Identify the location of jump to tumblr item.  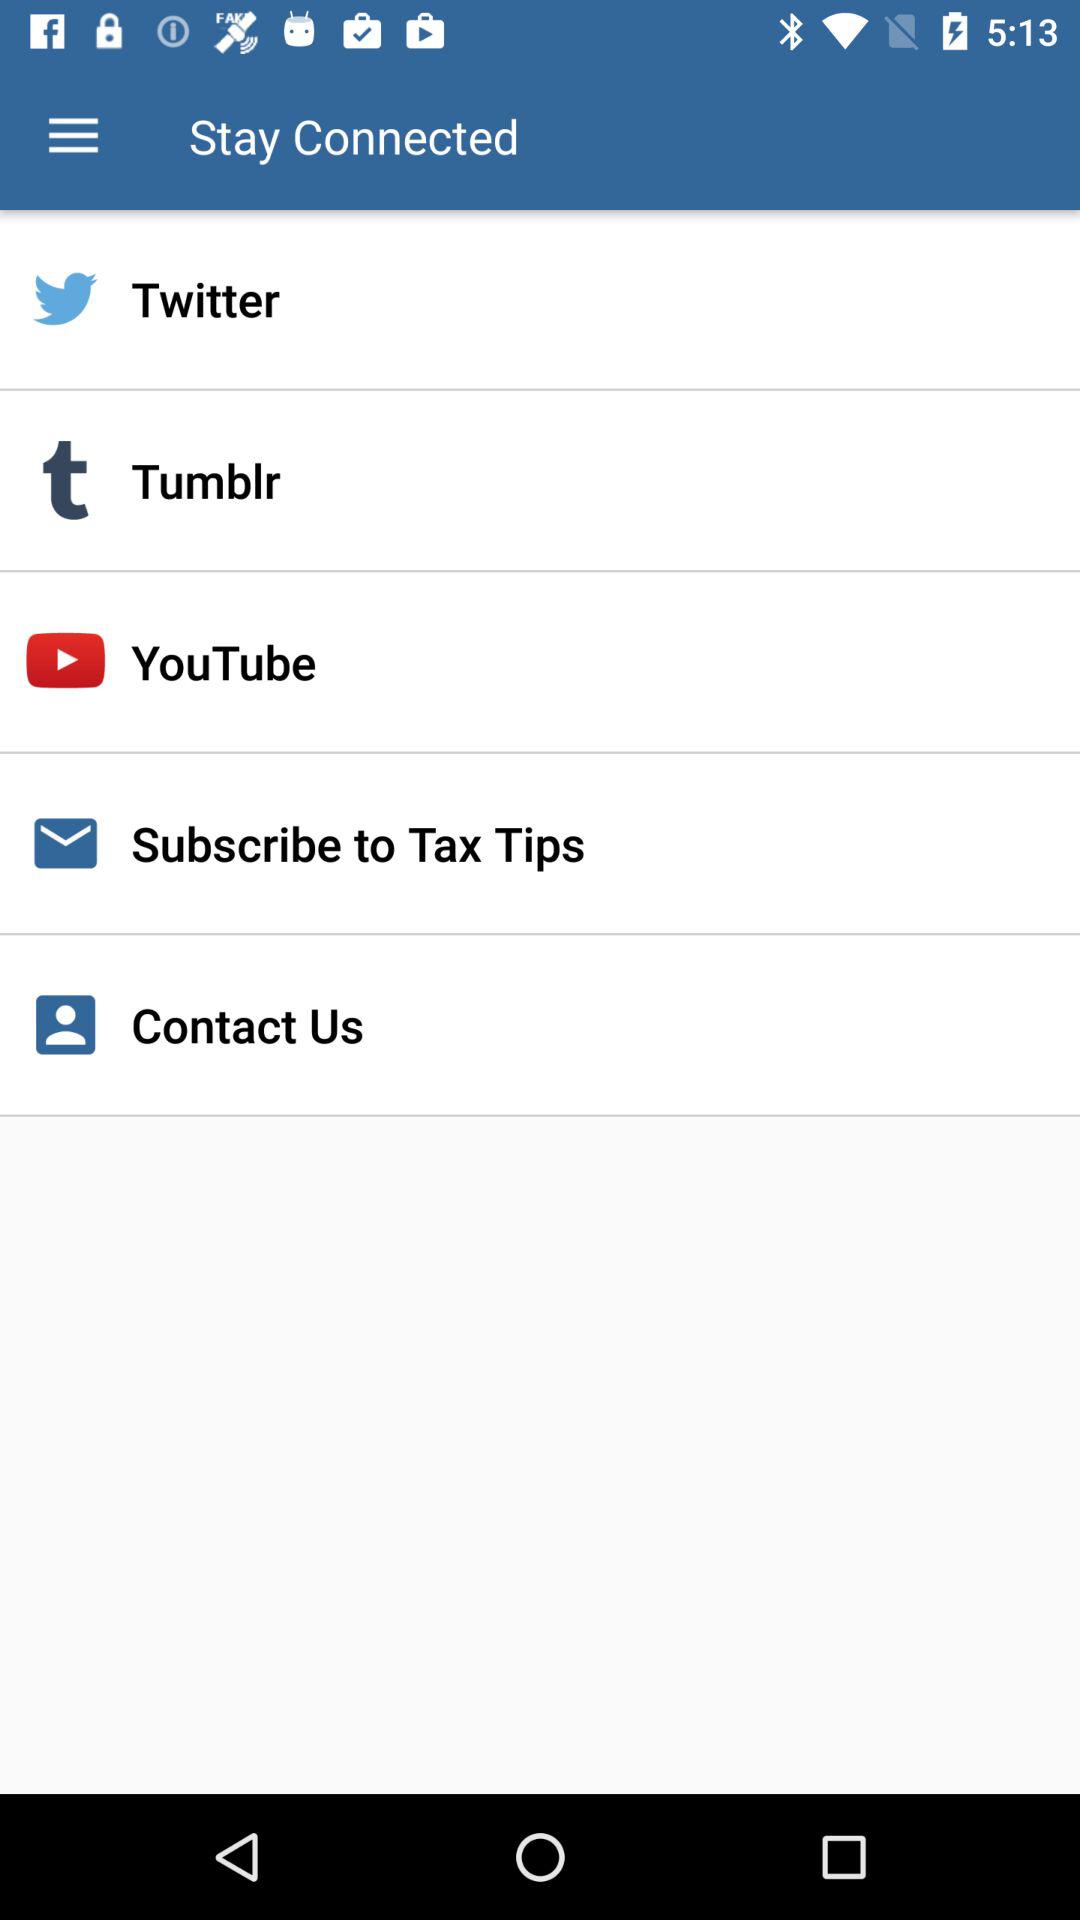
(540, 480).